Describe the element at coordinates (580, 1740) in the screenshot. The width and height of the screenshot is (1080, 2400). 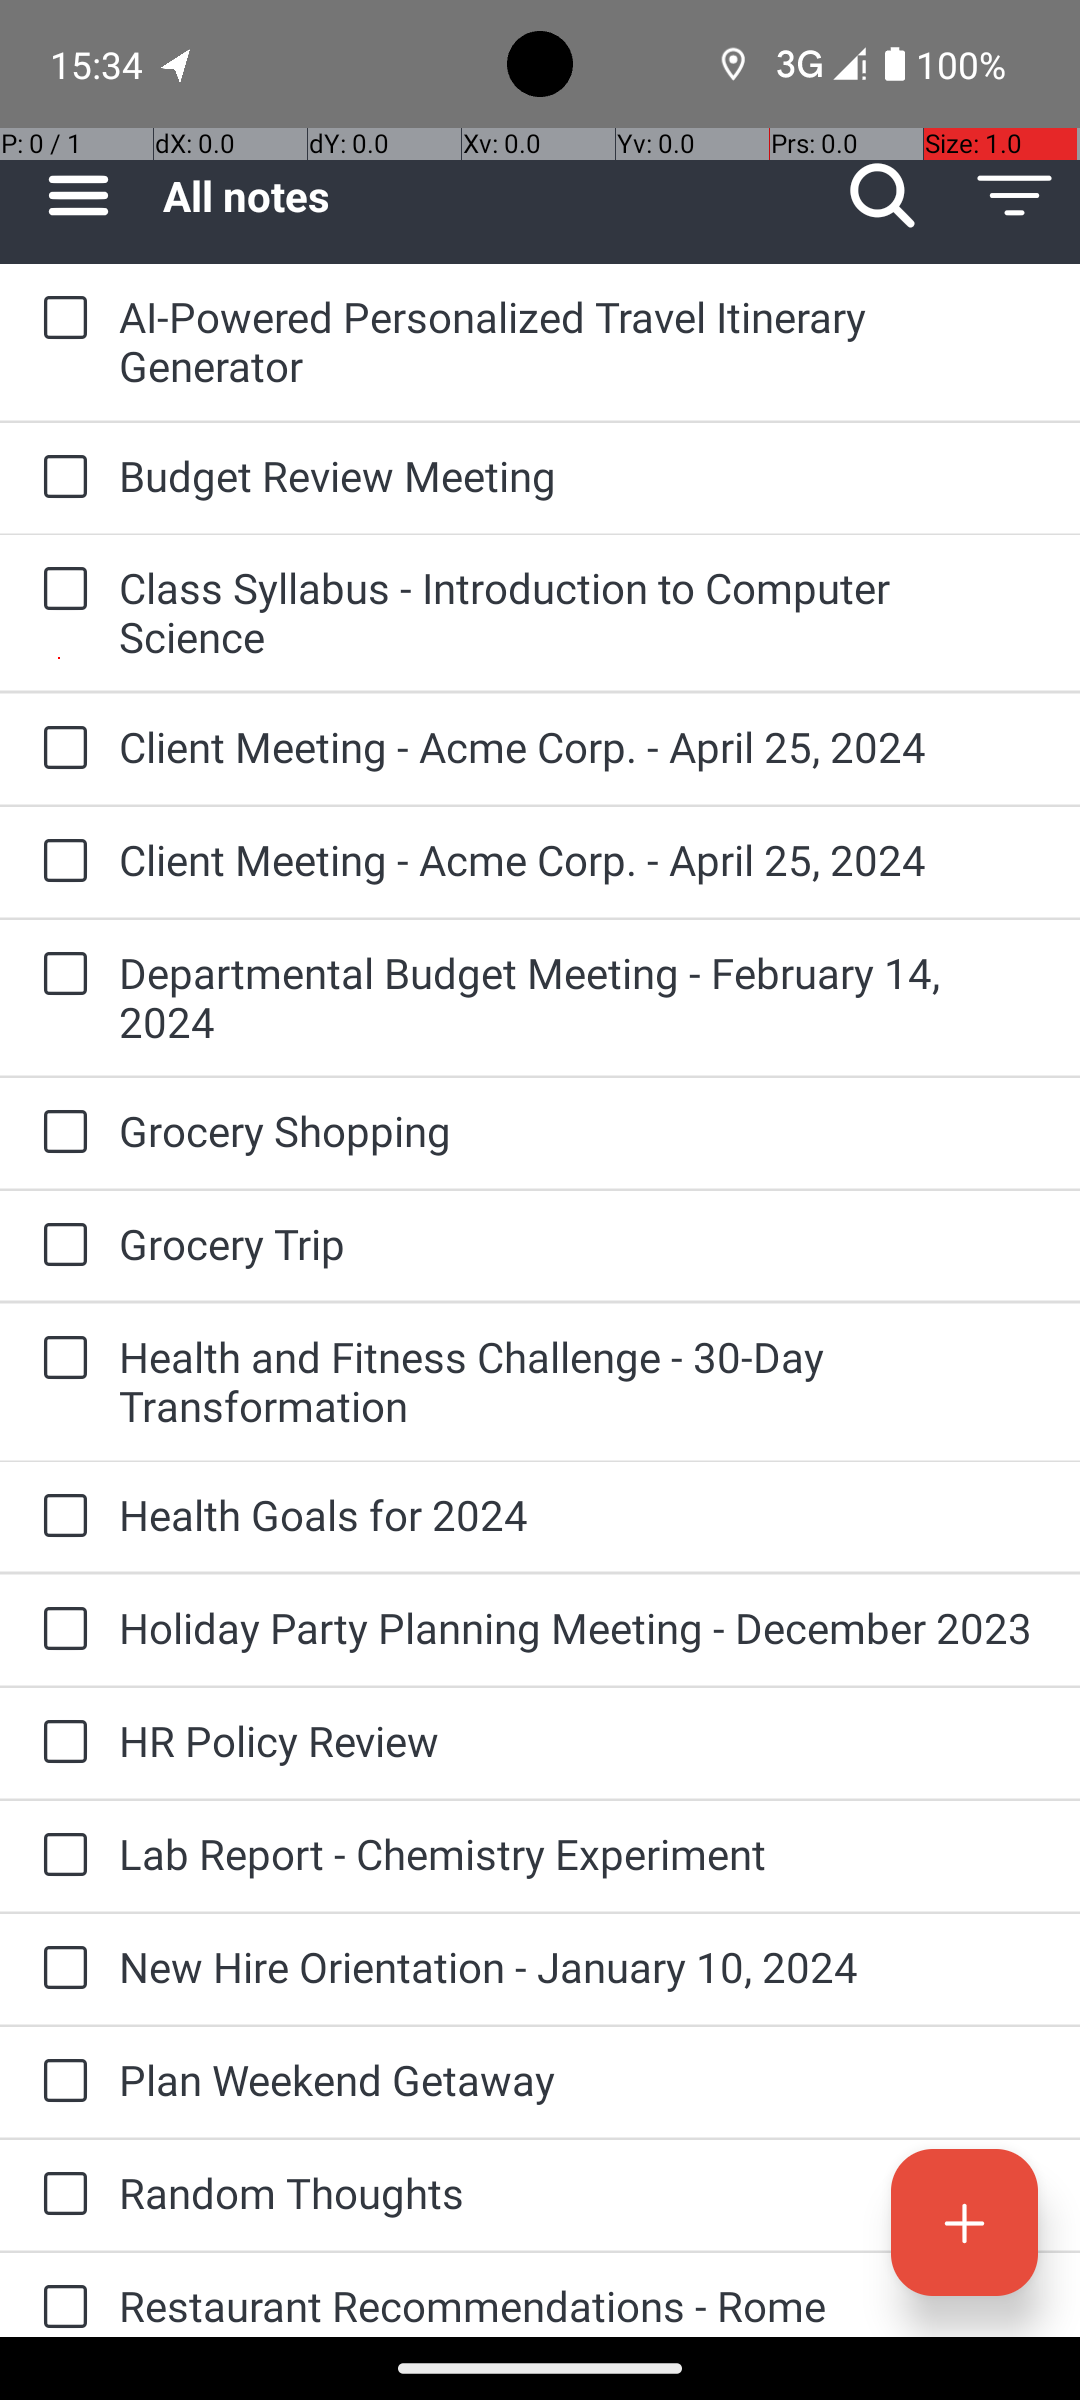
I see `HR Policy Review` at that location.